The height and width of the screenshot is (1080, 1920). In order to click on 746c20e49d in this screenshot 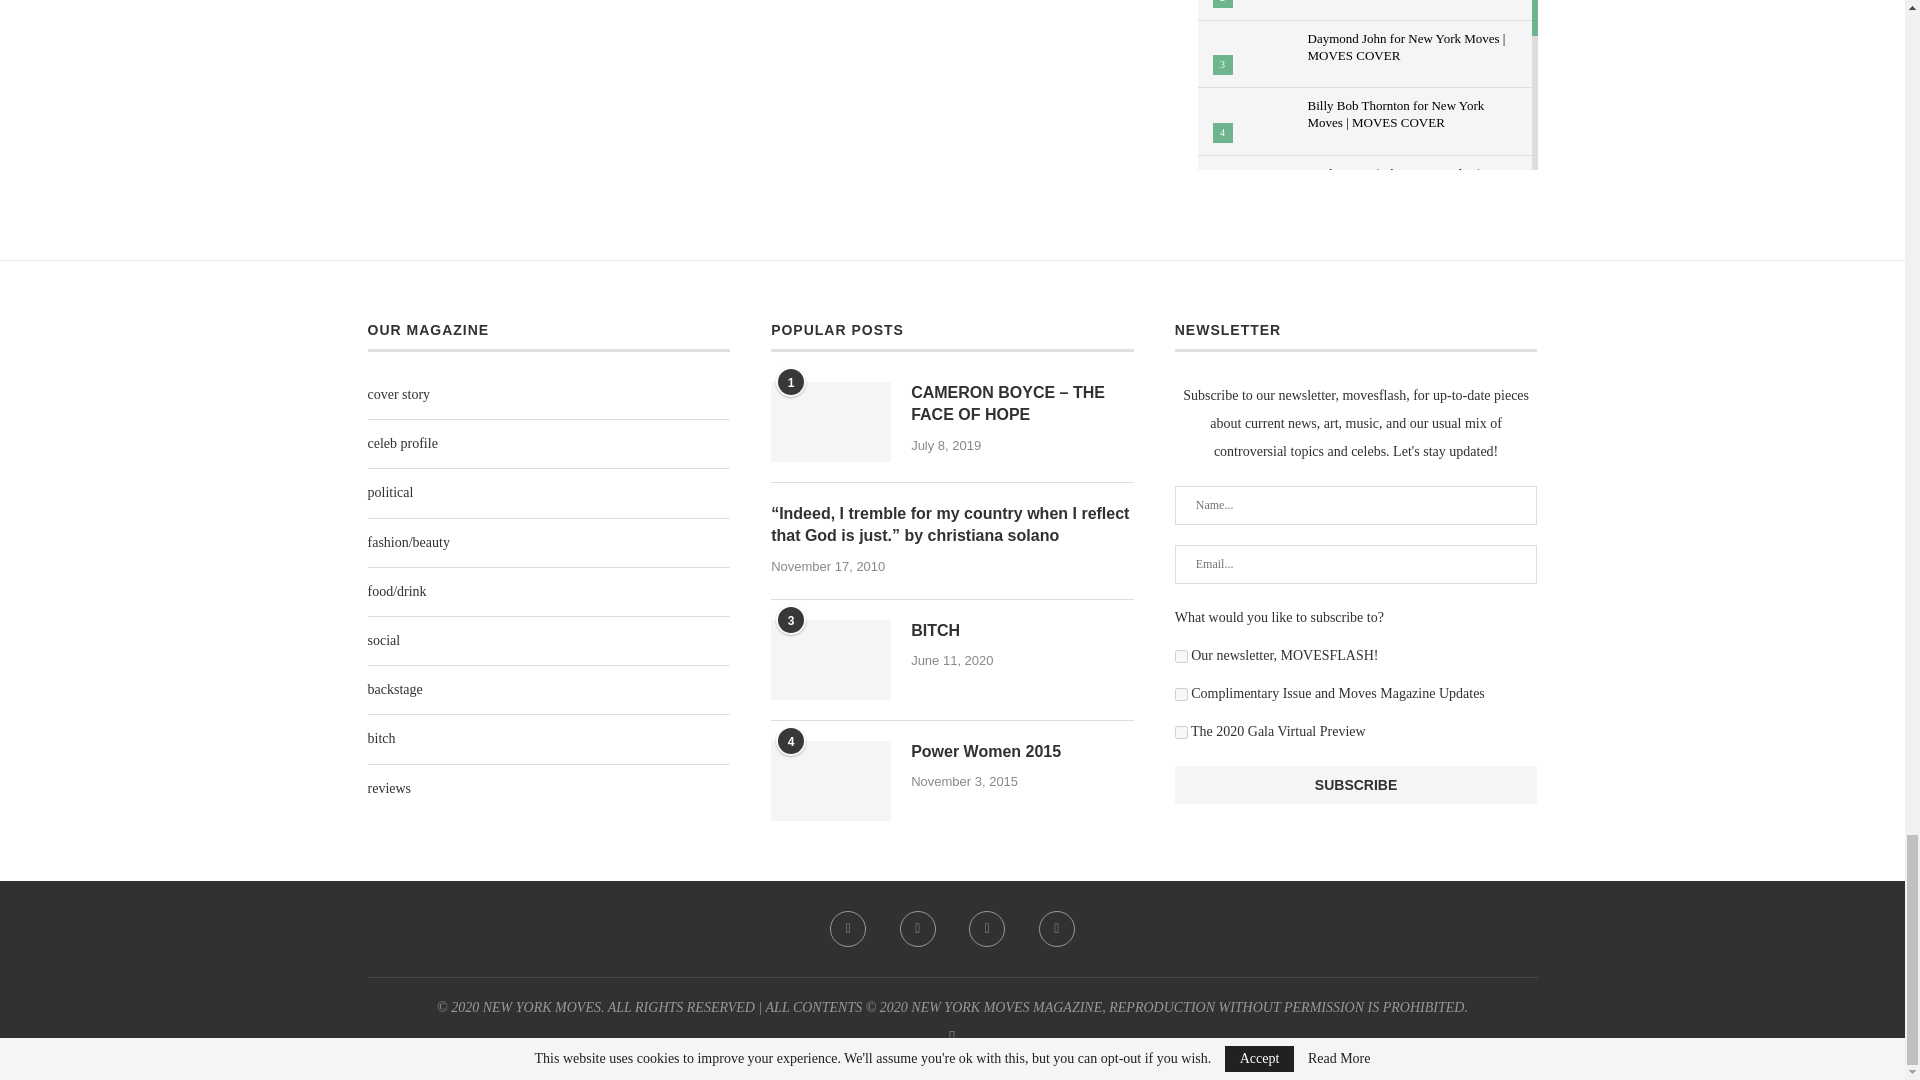, I will do `click(1182, 656)`.